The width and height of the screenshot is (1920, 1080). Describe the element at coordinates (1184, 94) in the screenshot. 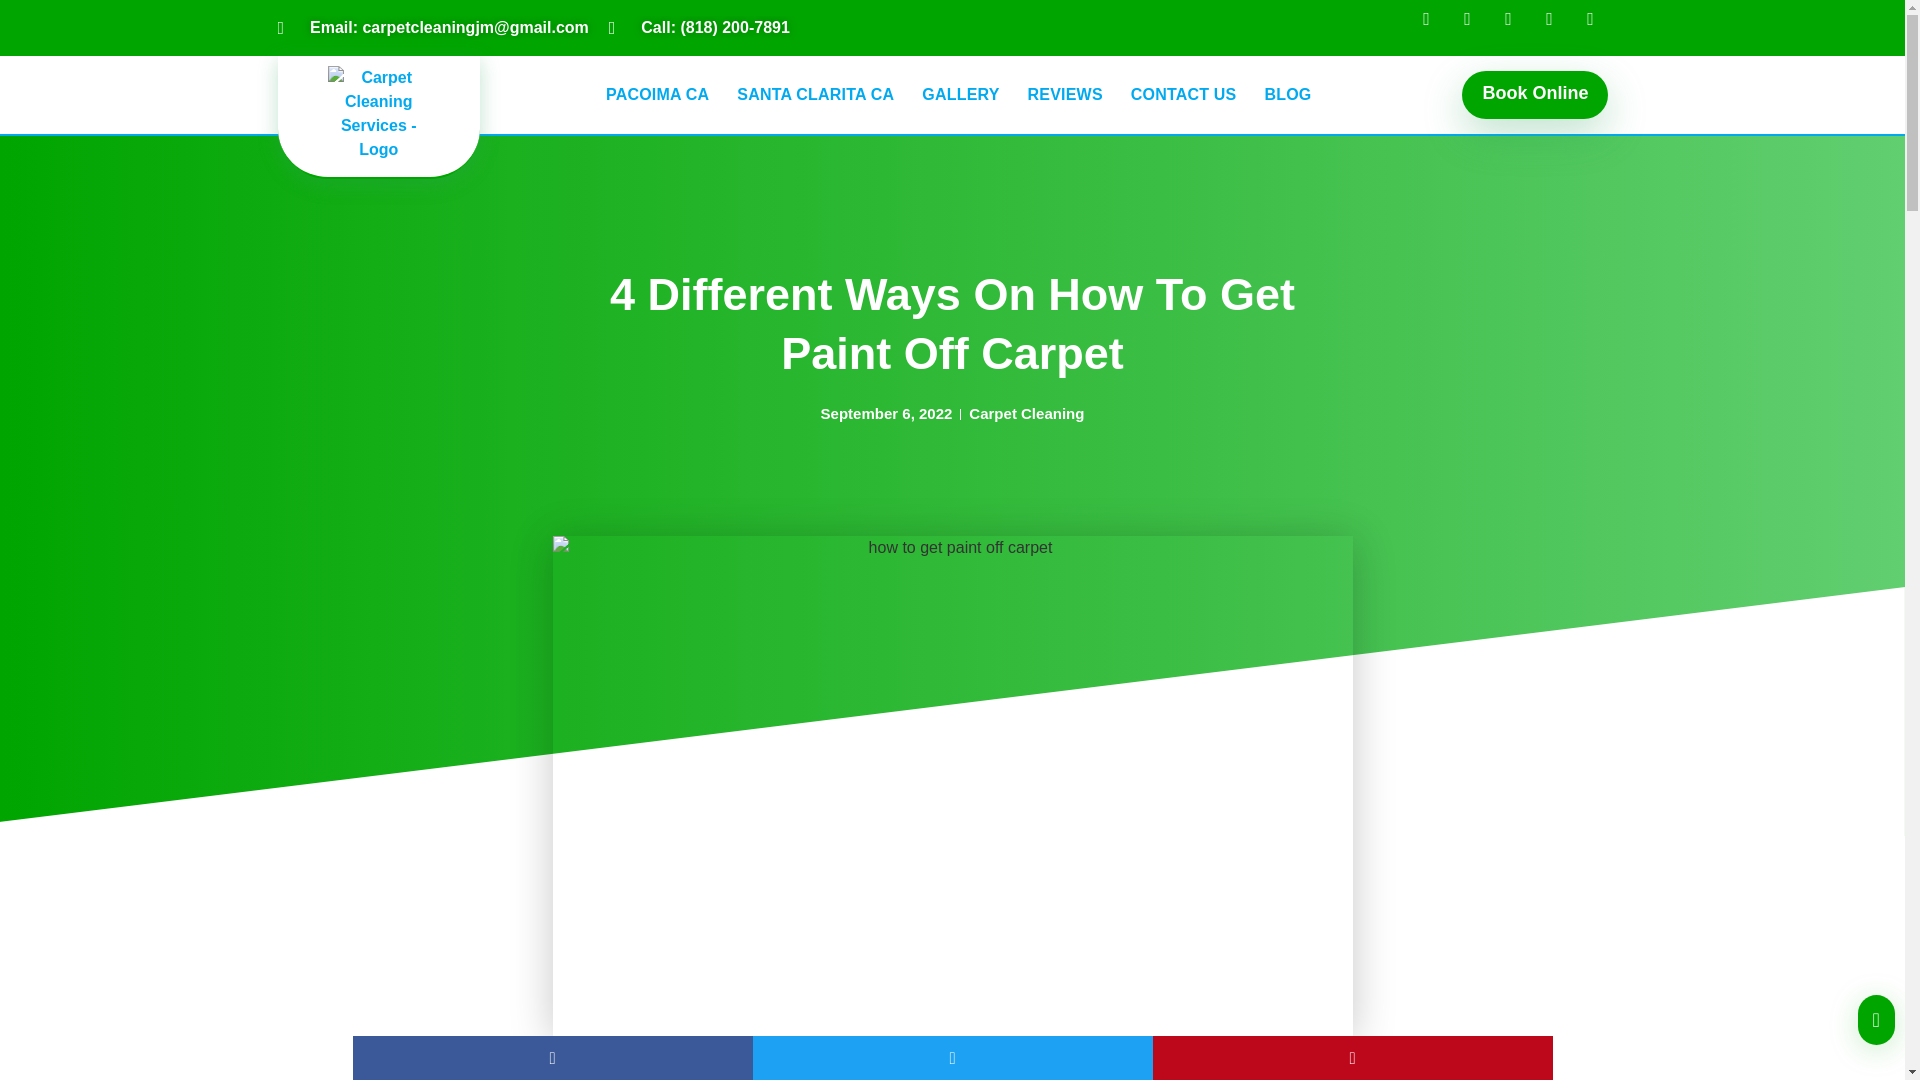

I see `CONTACT US` at that location.